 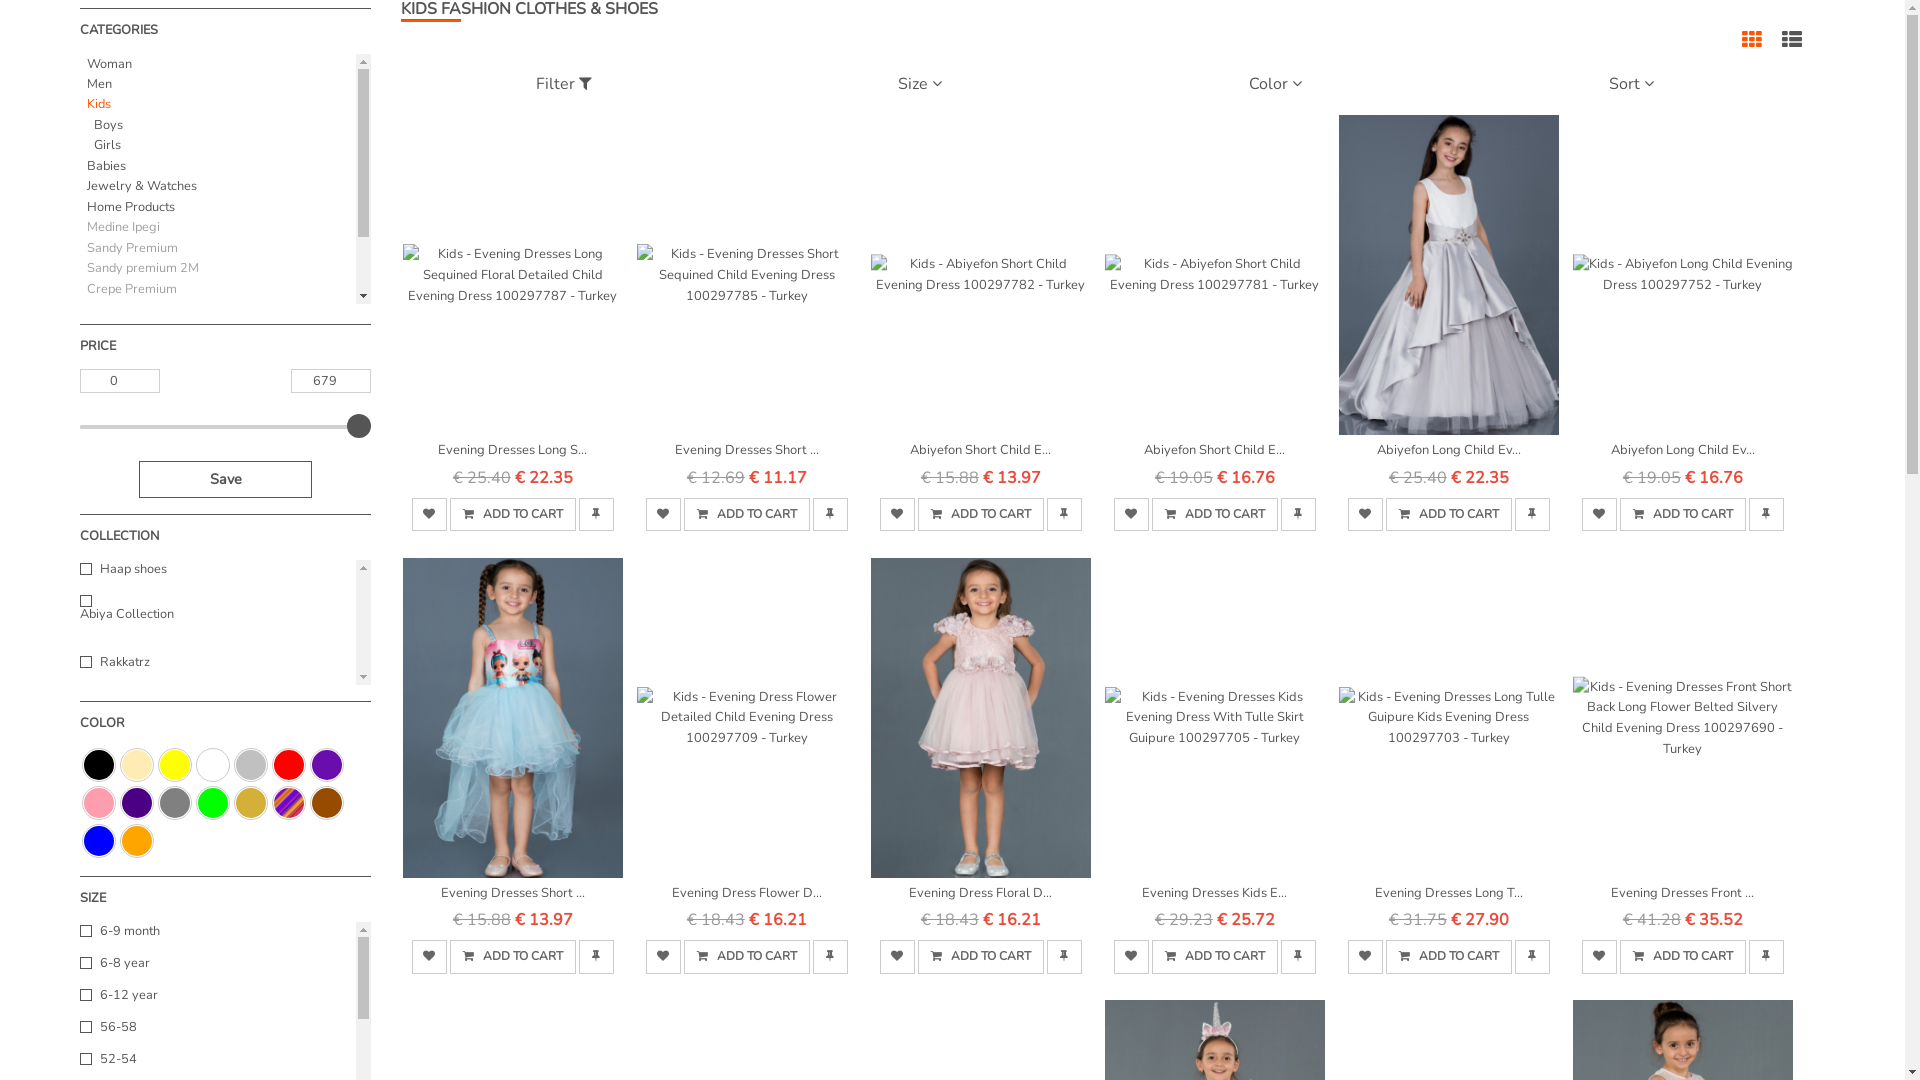 What do you see at coordinates (224, 125) in the screenshot?
I see `Boys` at bounding box center [224, 125].